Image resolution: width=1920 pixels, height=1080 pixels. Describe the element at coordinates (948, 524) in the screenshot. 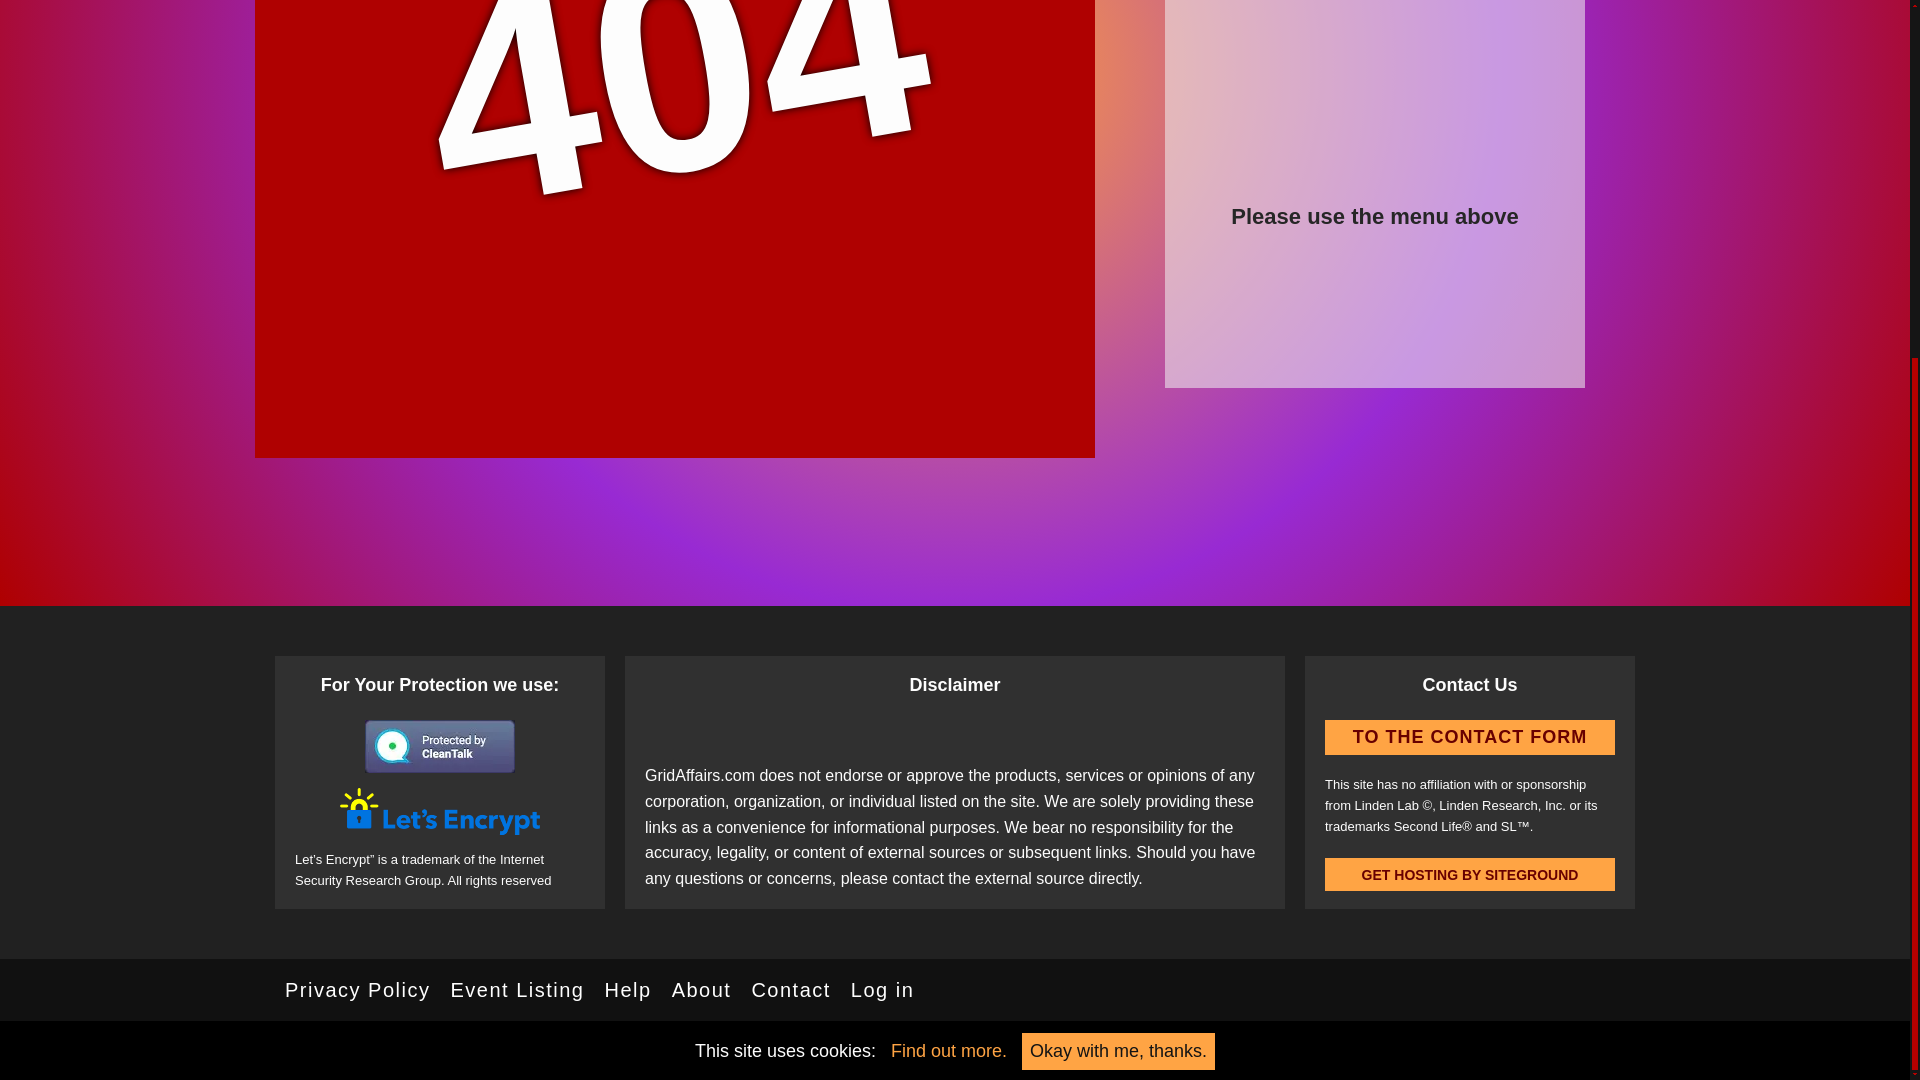

I see `Find out more.` at that location.